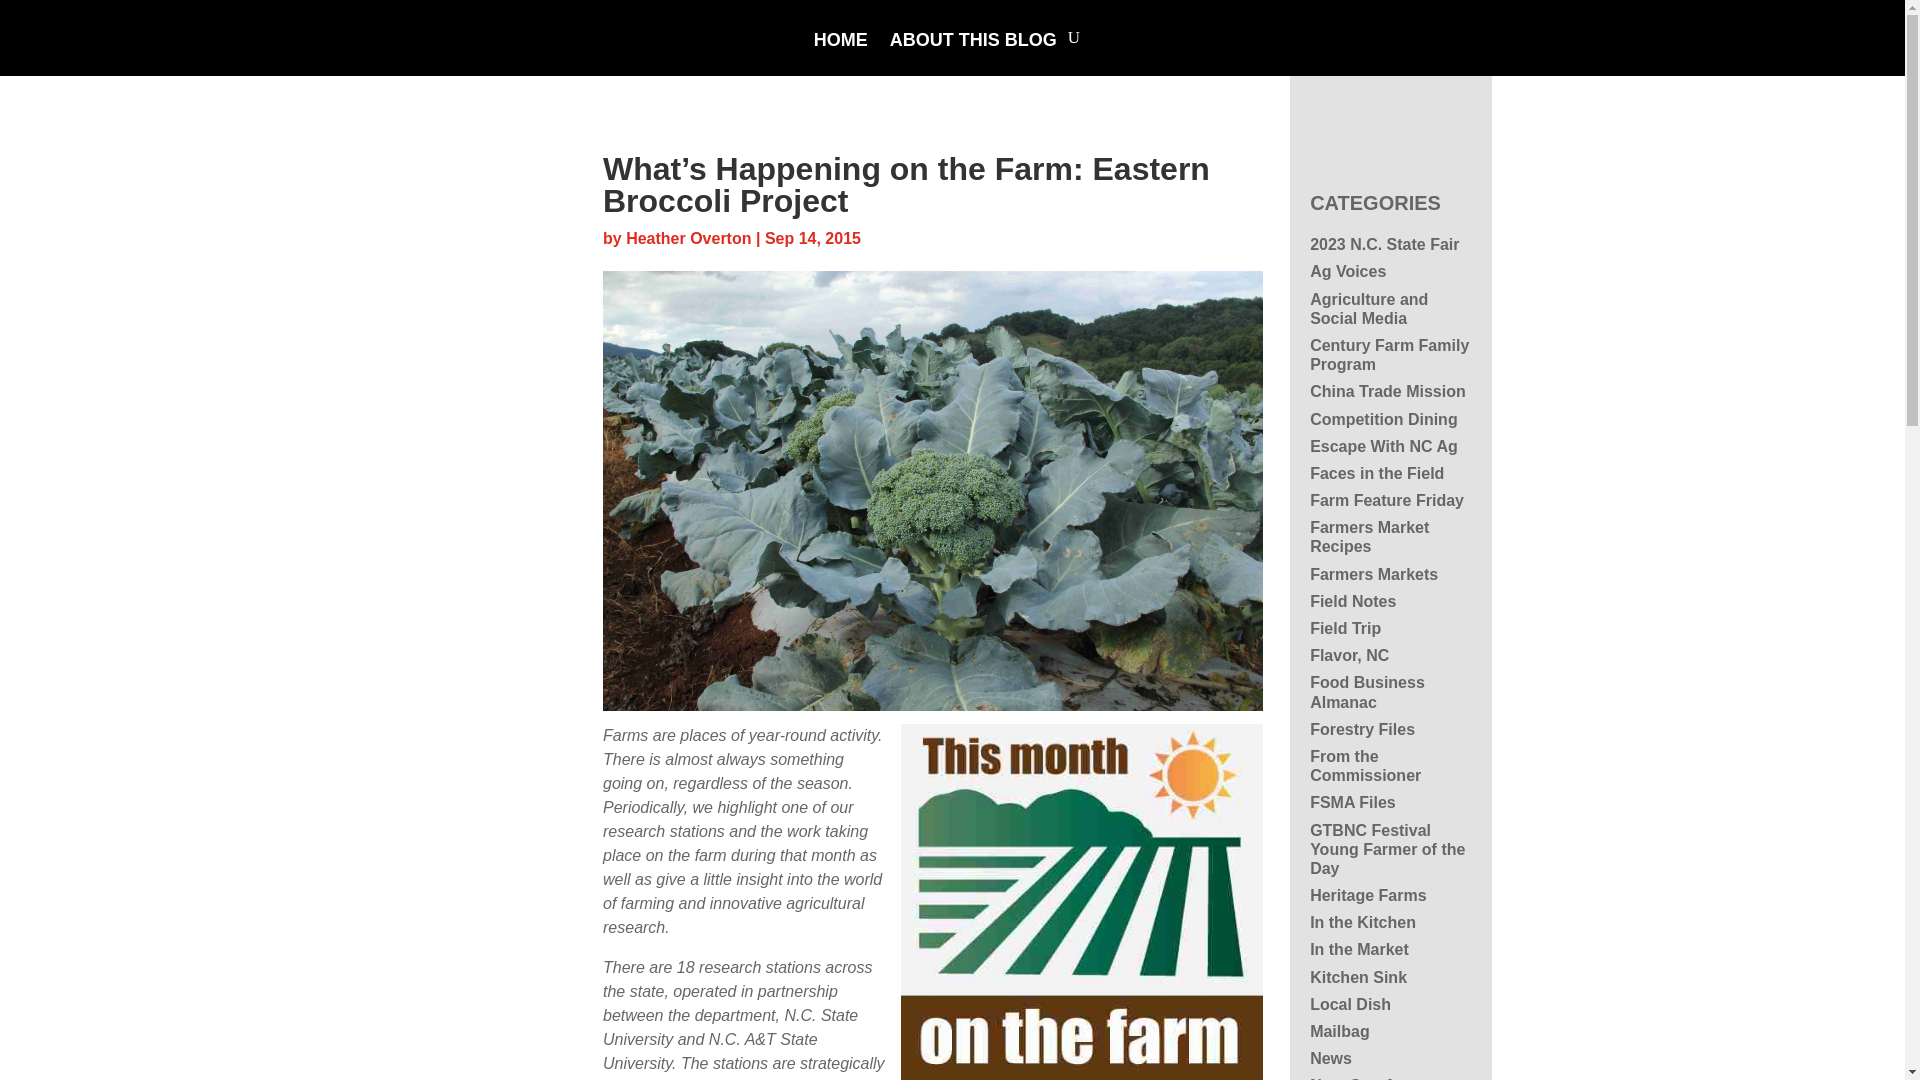  Describe the element at coordinates (1364, 766) in the screenshot. I see `From the Commissioner` at that location.